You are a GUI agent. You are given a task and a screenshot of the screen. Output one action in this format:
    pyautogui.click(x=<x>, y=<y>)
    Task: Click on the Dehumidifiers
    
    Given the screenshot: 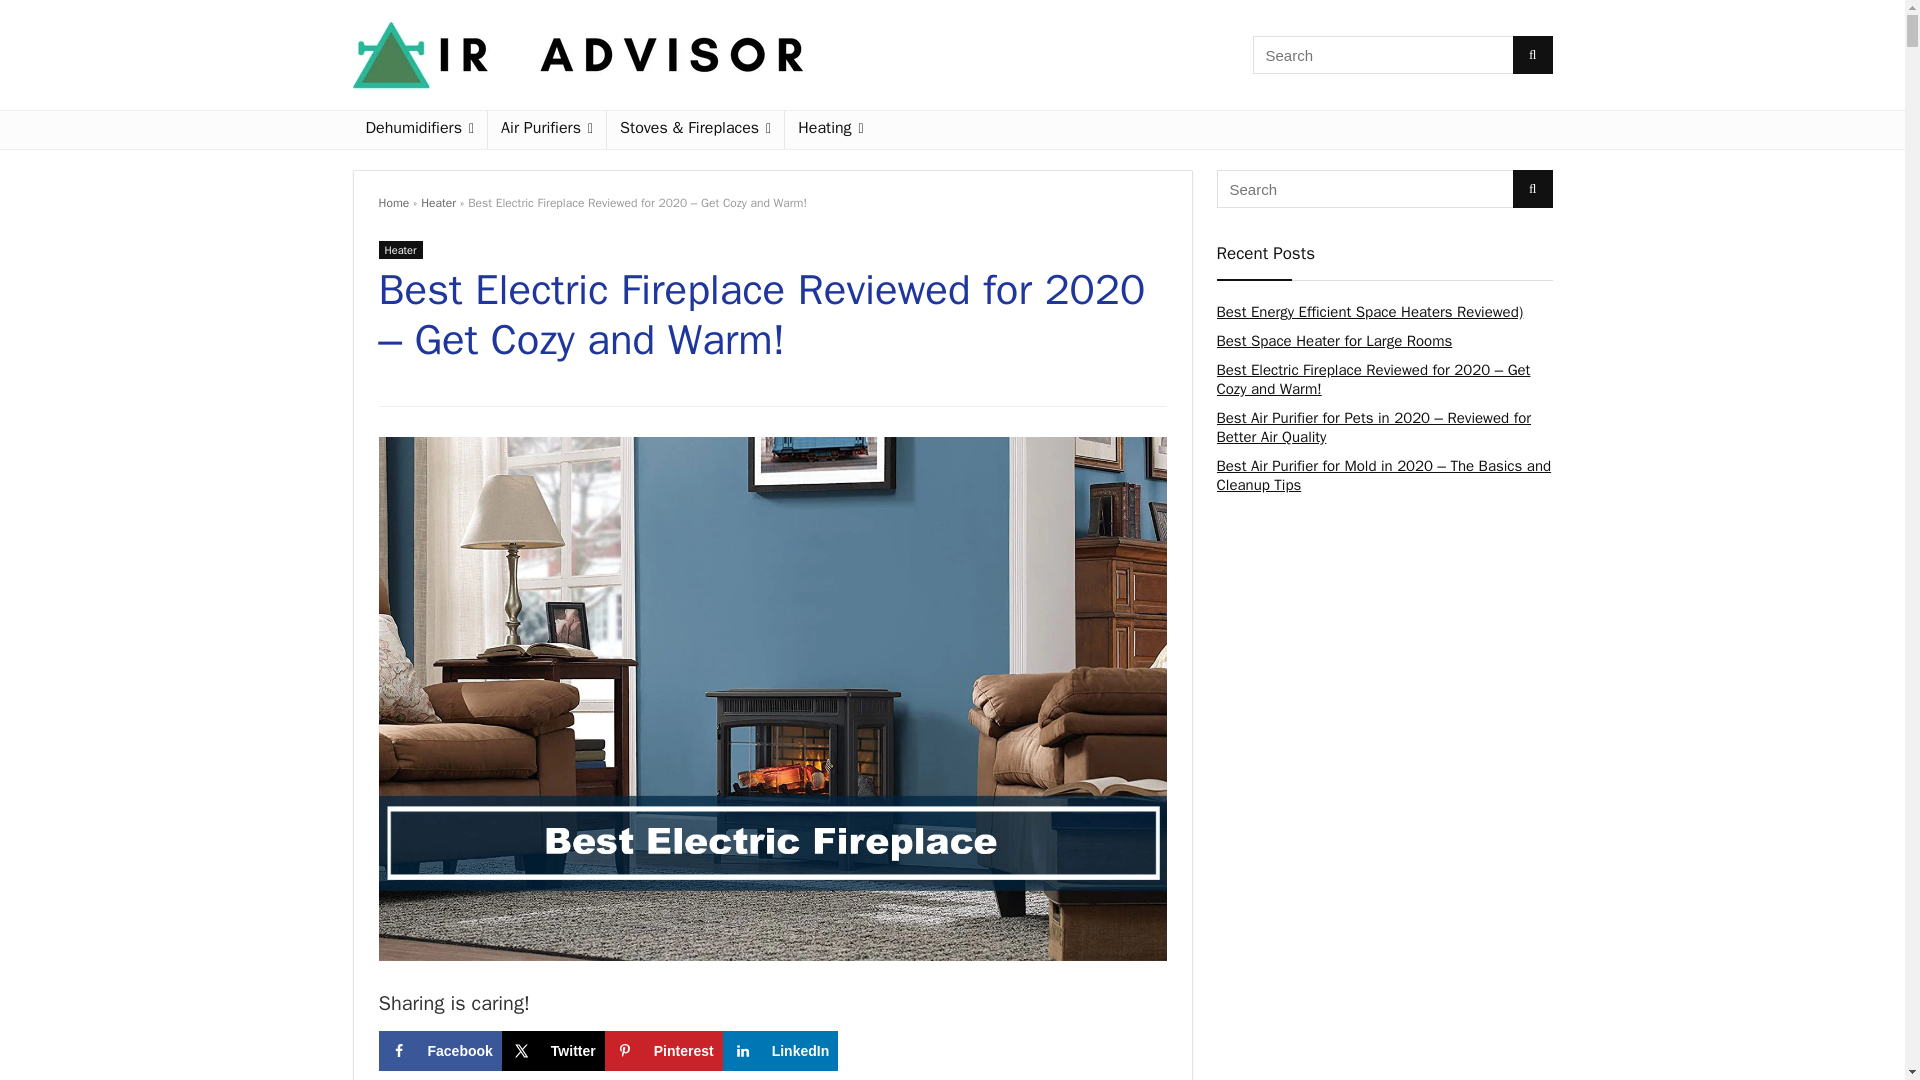 What is the action you would take?
    pyautogui.click(x=419, y=130)
    